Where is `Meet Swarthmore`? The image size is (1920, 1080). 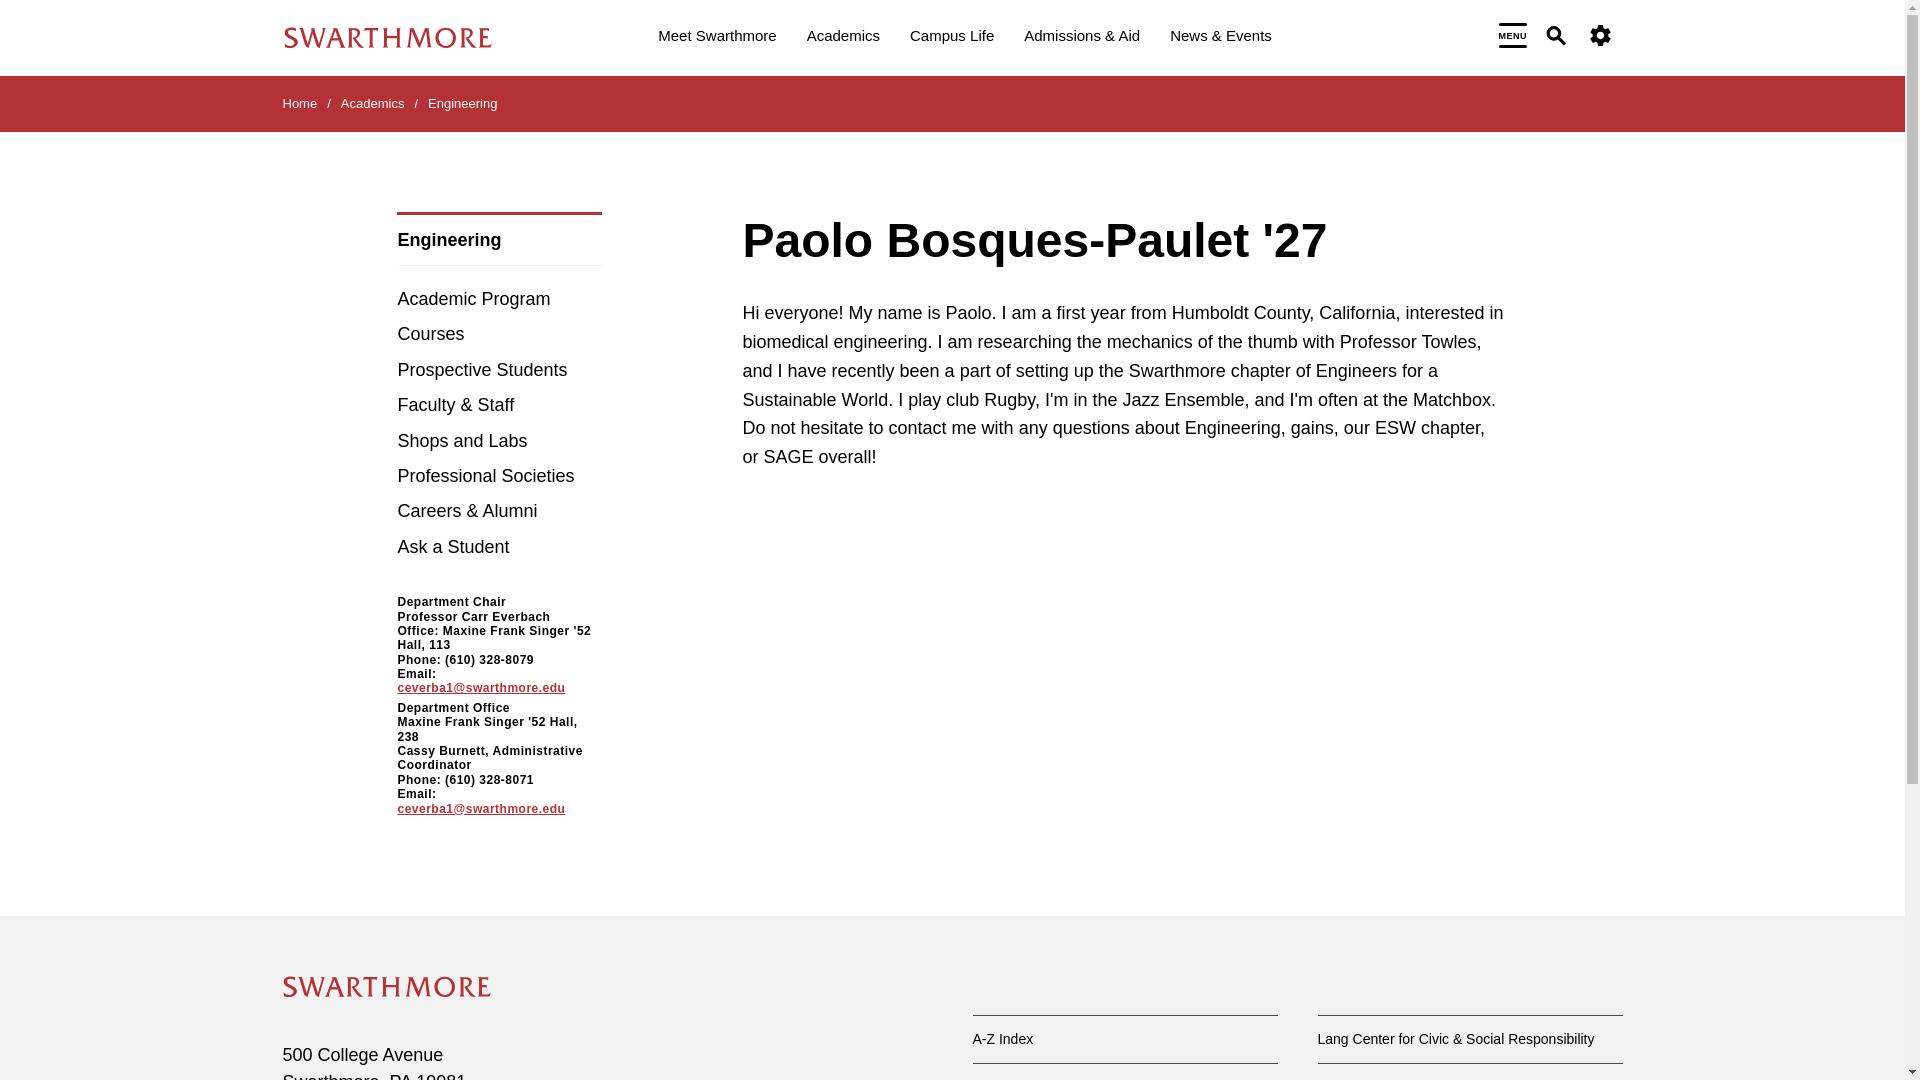
Meet Swarthmore is located at coordinates (716, 38).